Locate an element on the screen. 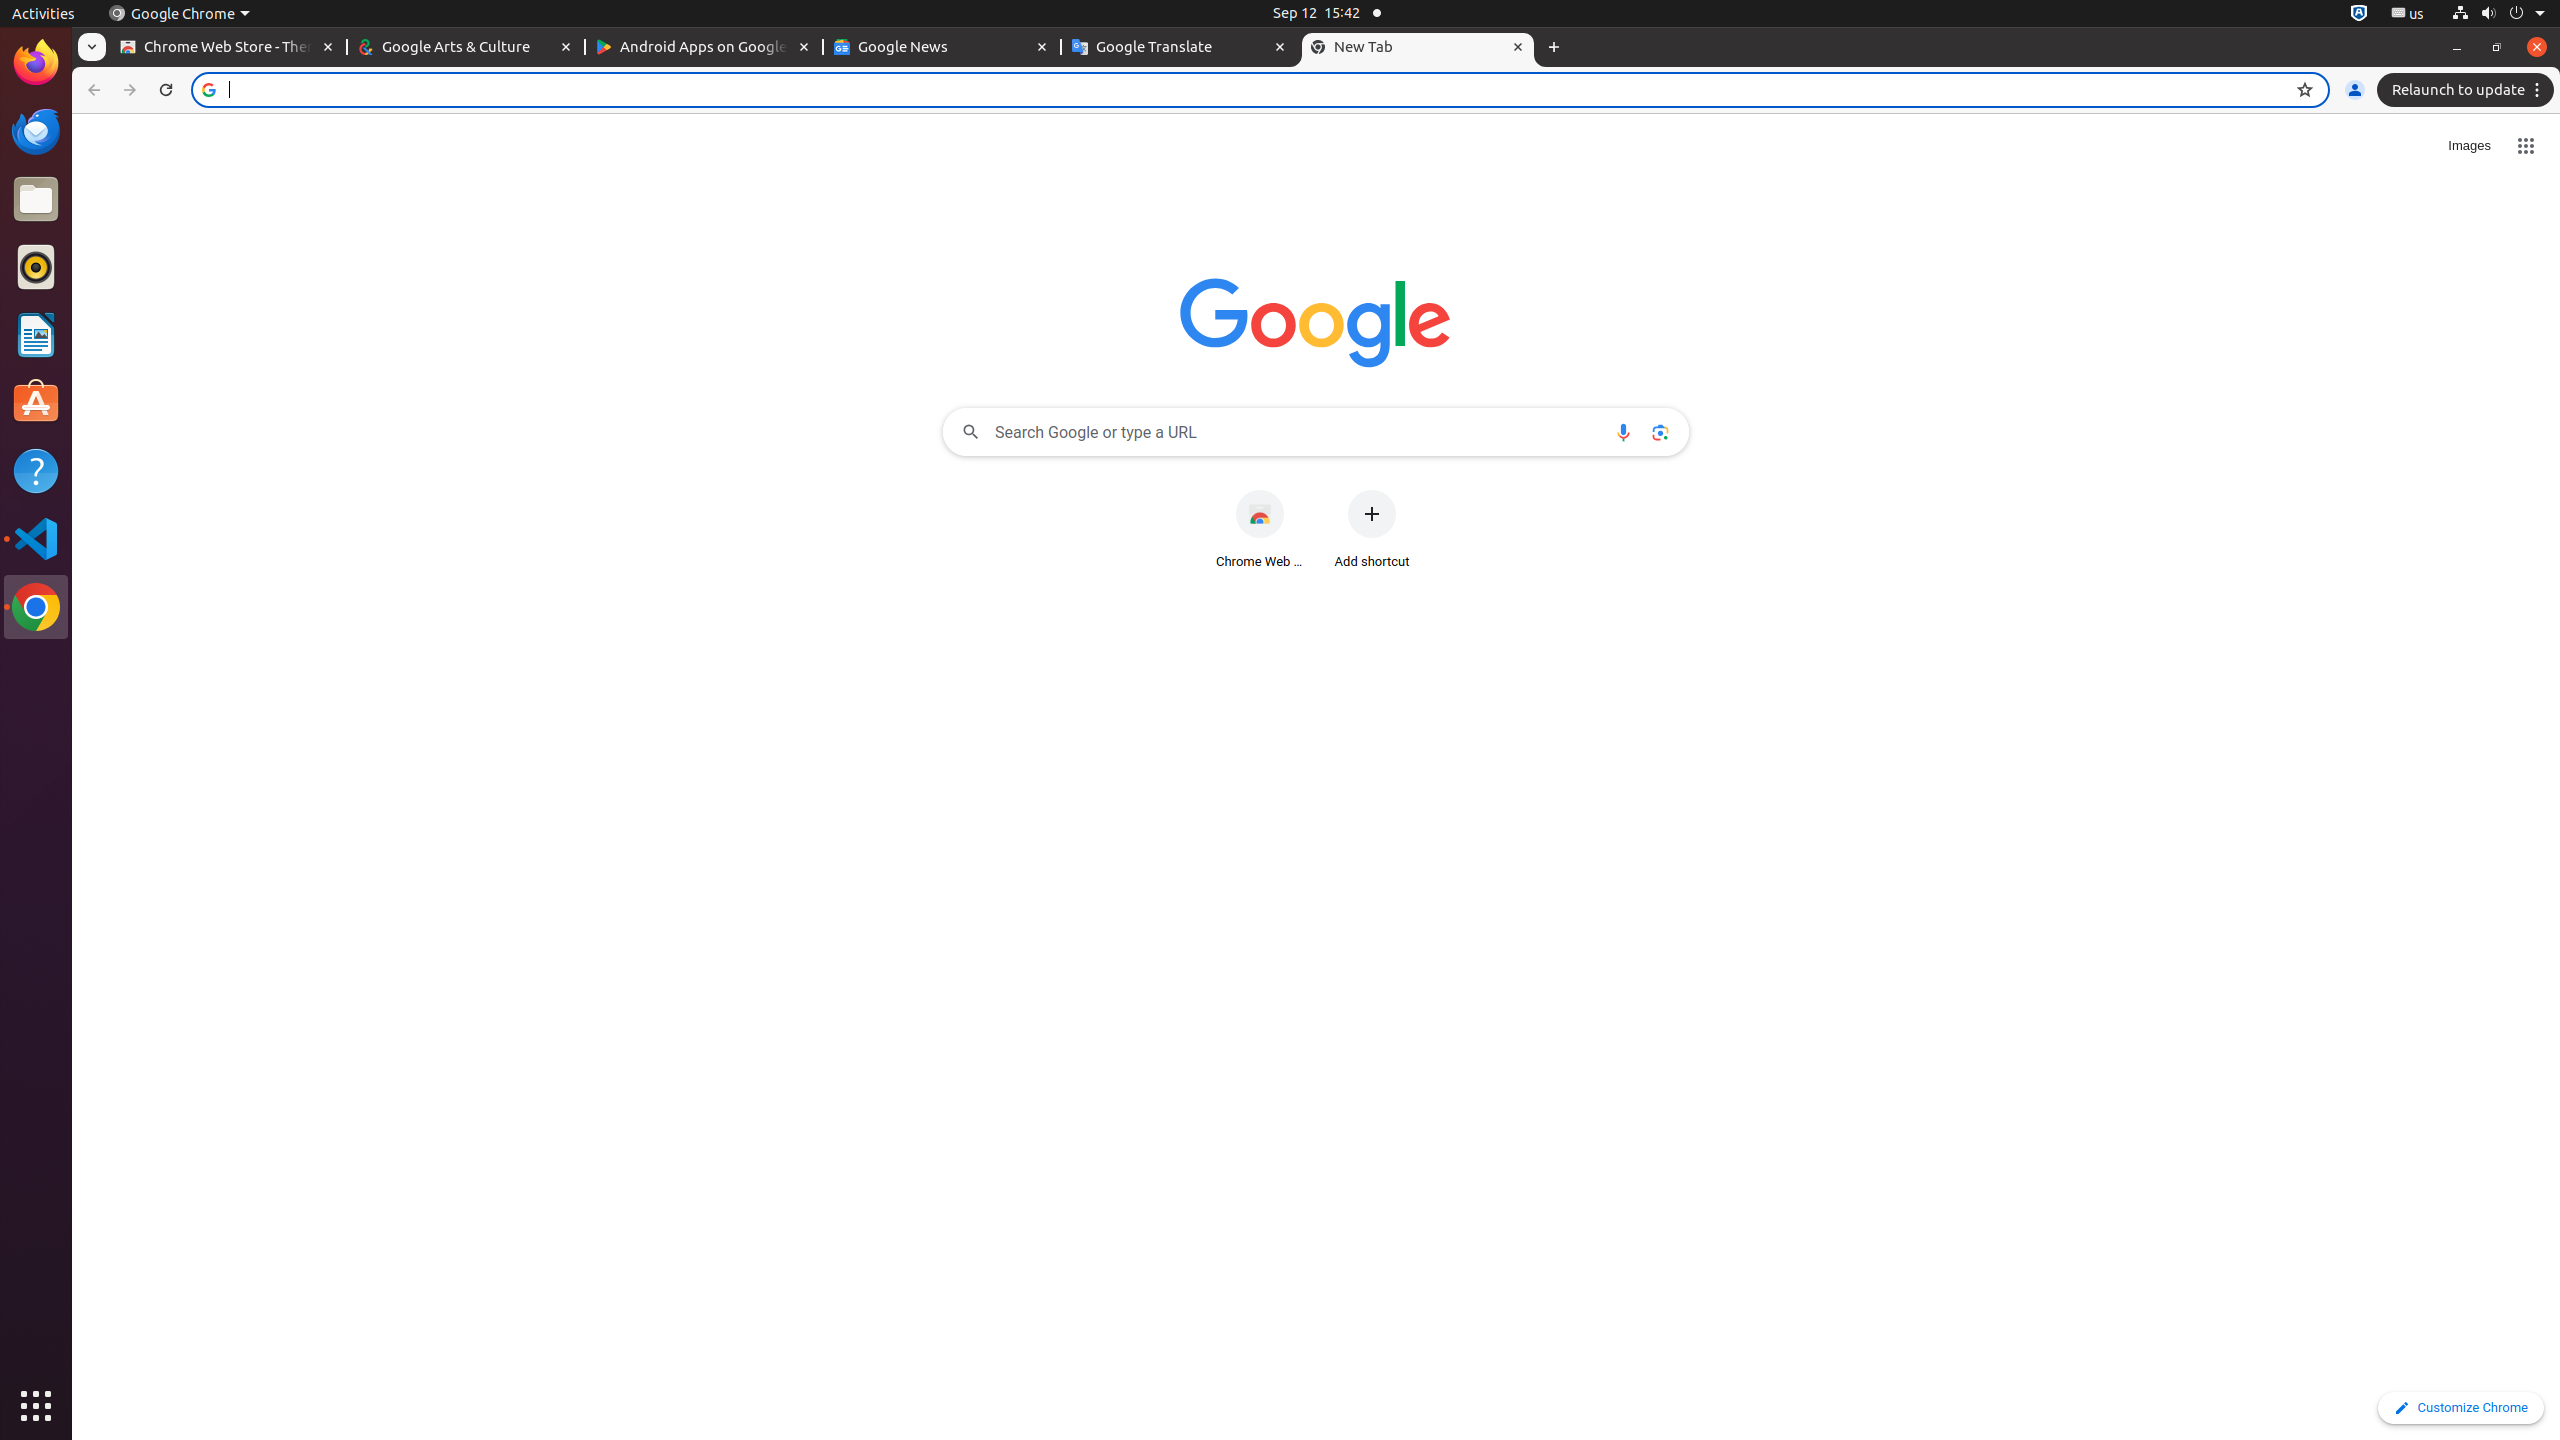 This screenshot has width=2560, height=1440. Google Arts & Culture - Memory usage - 58.4 MB is located at coordinates (466, 48).